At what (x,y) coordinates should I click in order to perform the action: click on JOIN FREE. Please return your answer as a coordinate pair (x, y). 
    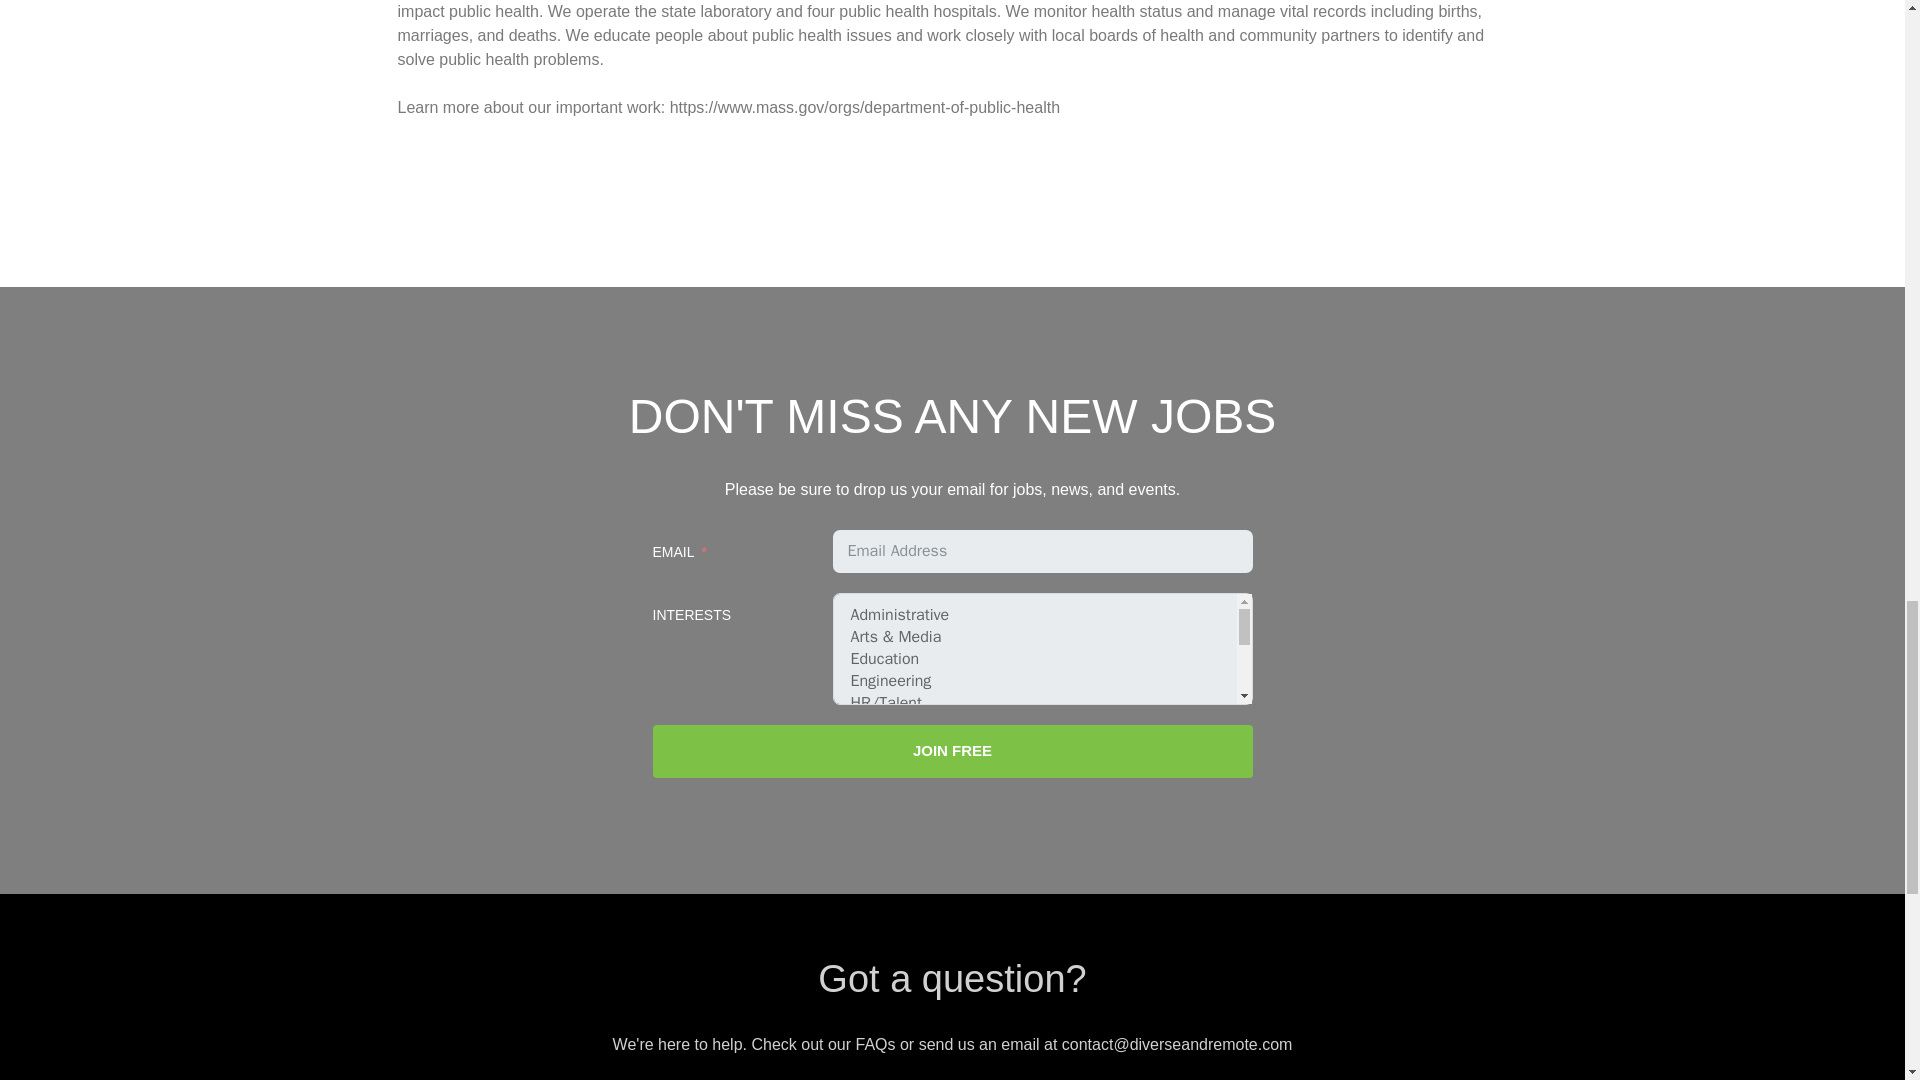
    Looking at the image, I should click on (952, 750).